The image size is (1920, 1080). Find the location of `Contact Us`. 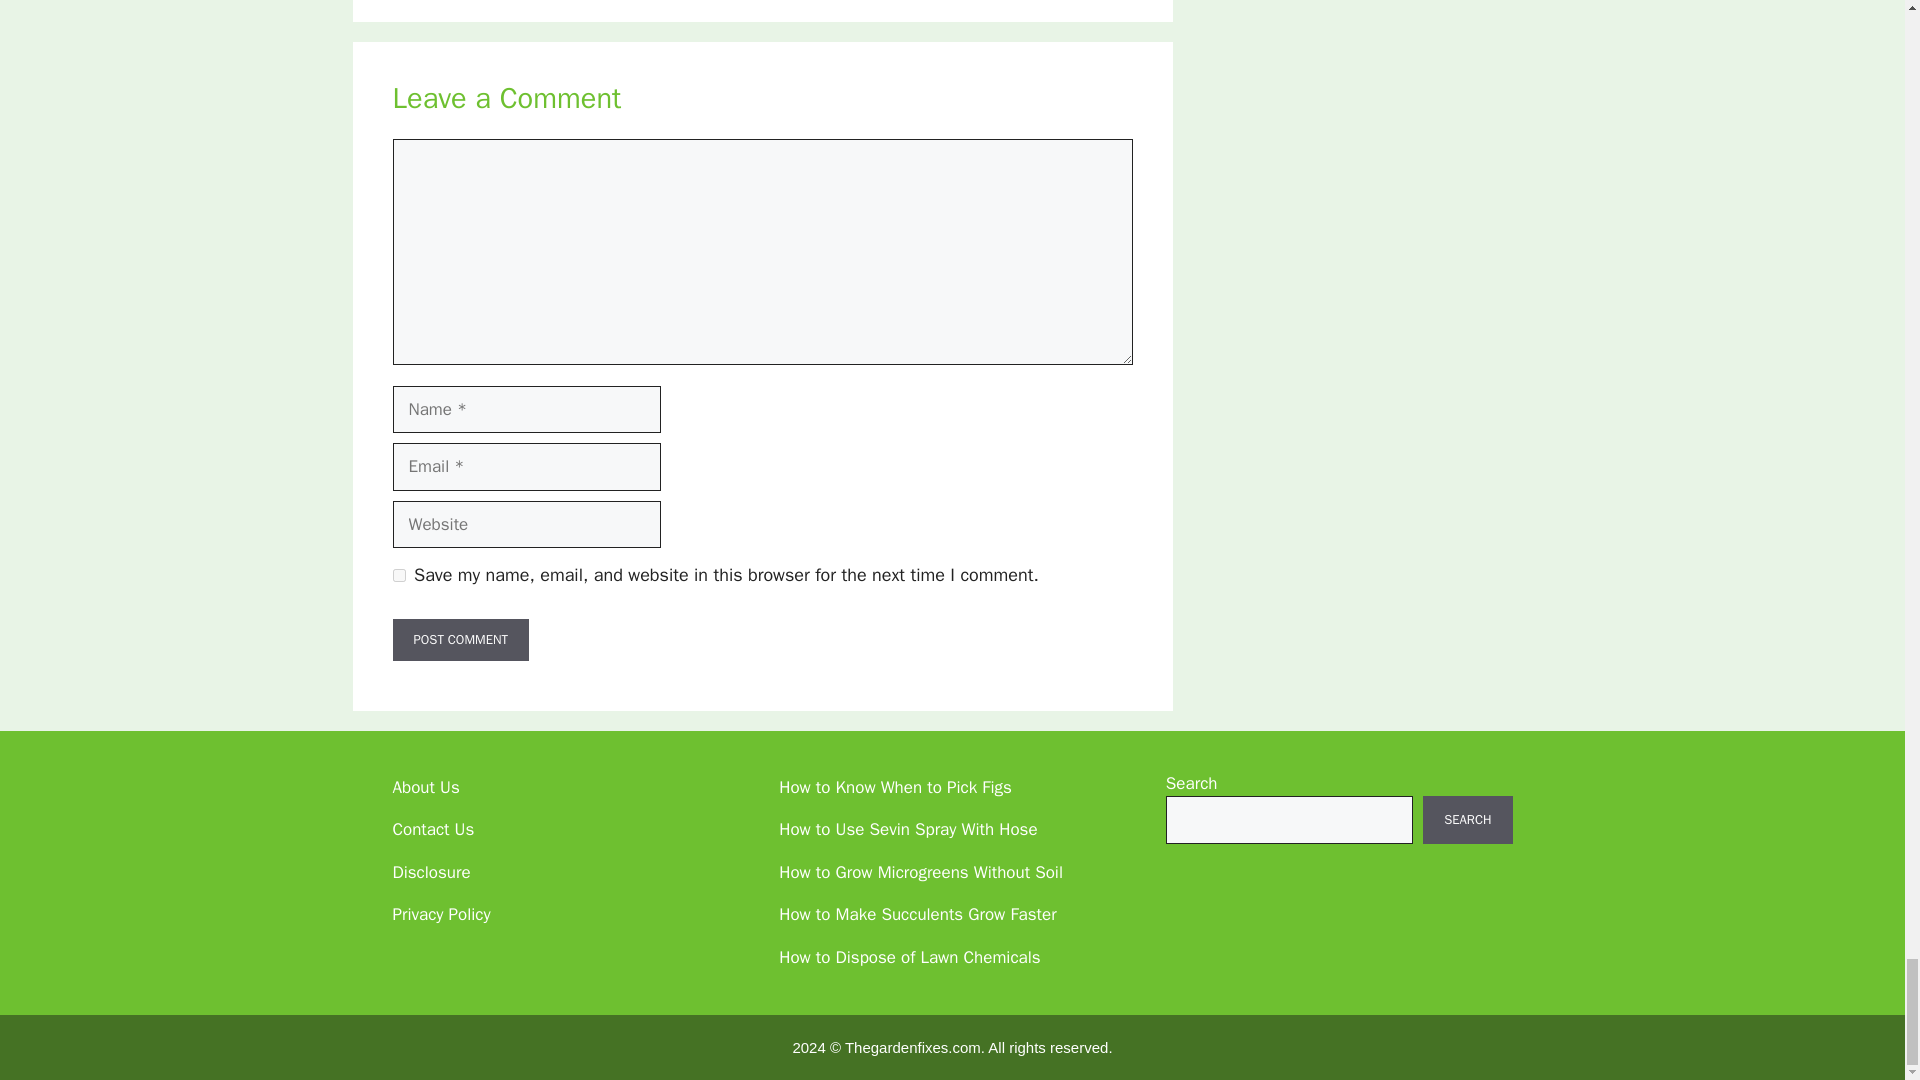

Contact Us is located at coordinates (432, 829).